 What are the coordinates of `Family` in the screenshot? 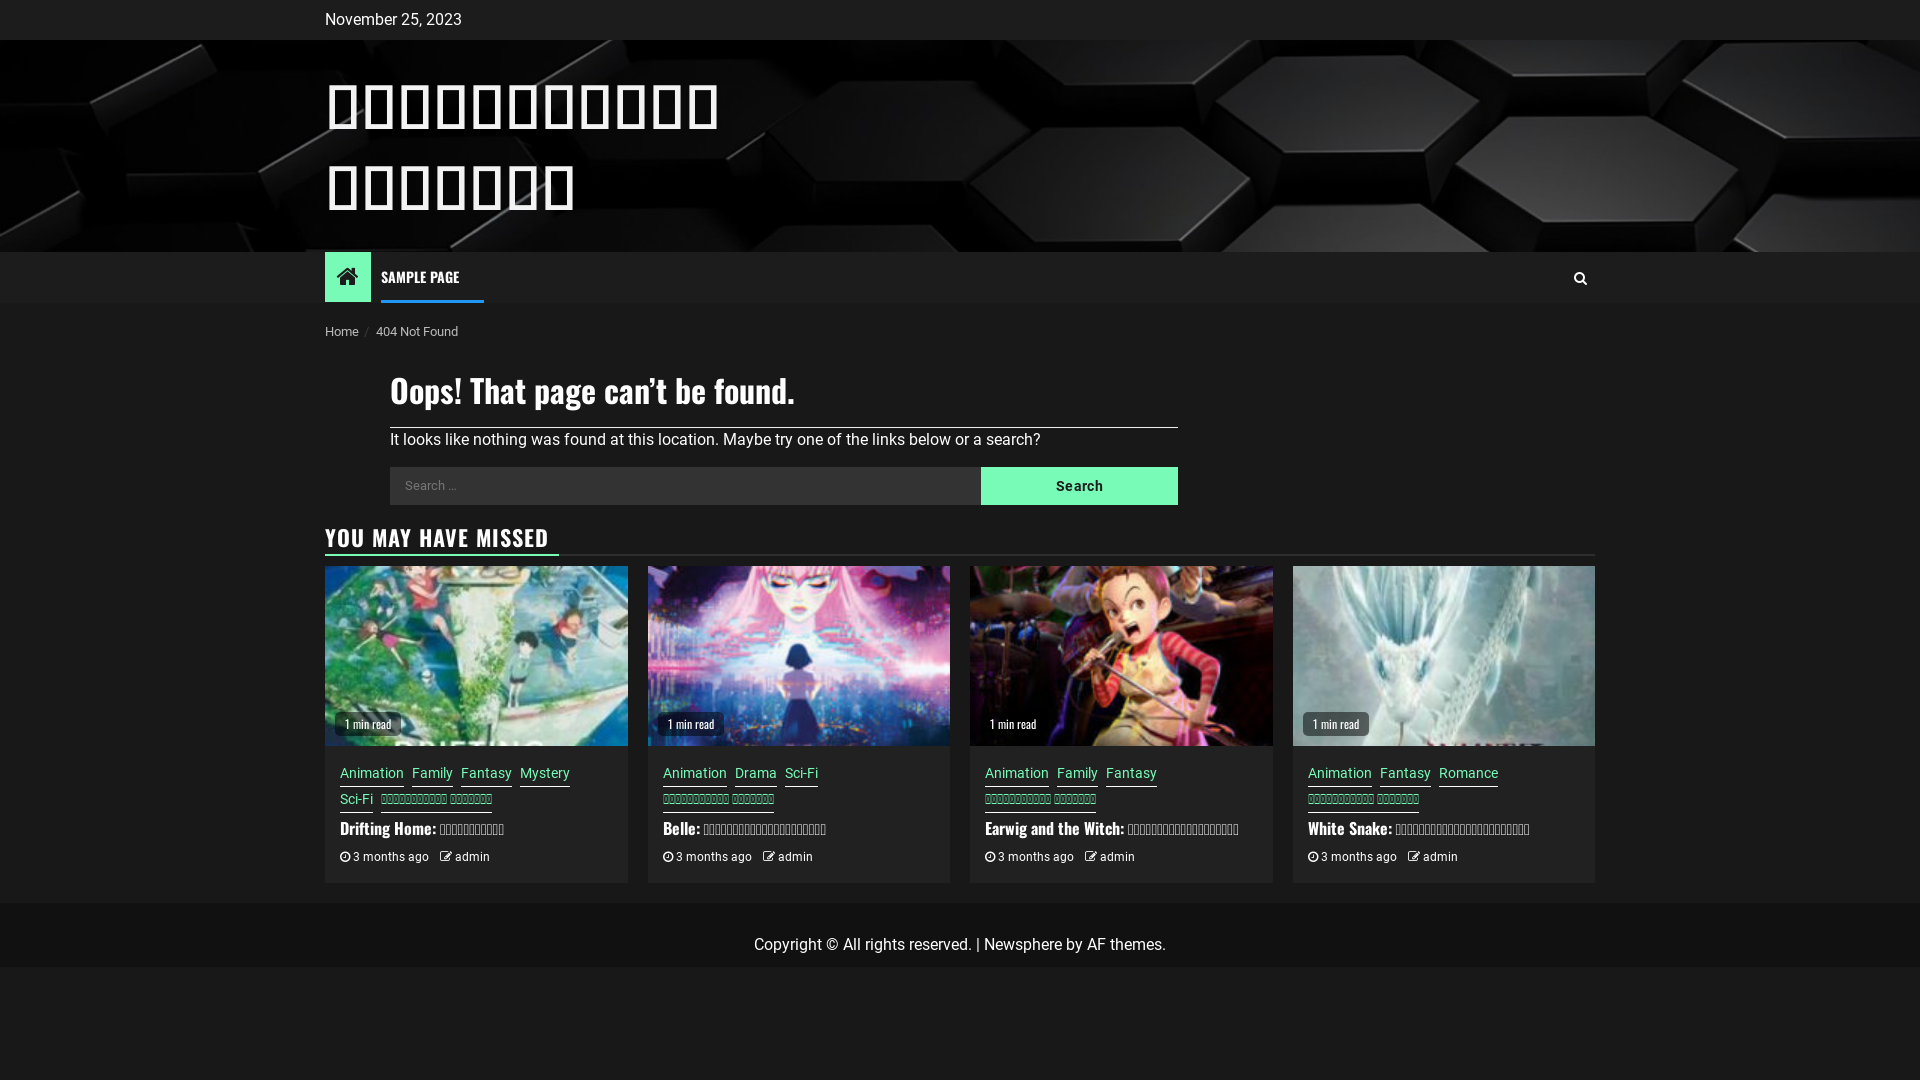 It's located at (1078, 775).